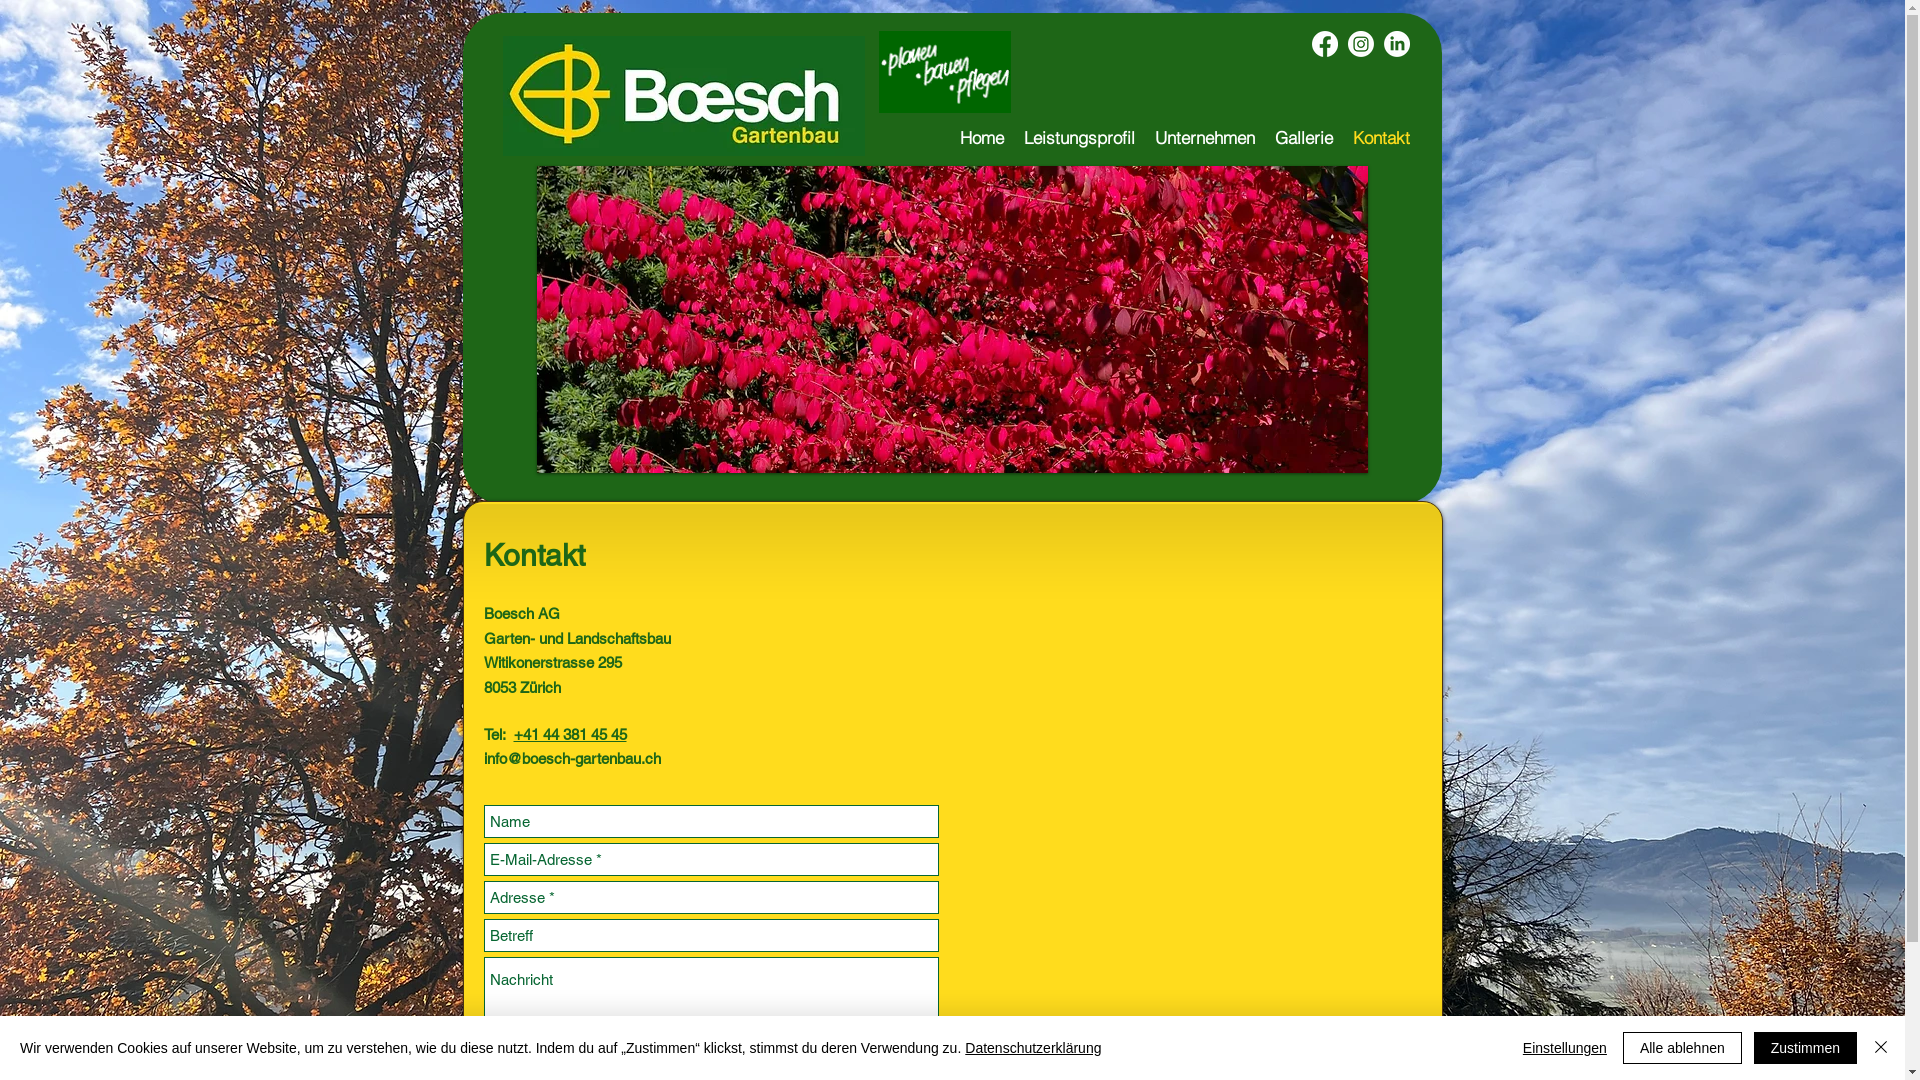  Describe the element at coordinates (570, 734) in the screenshot. I see `+41 44 381 45 45` at that location.